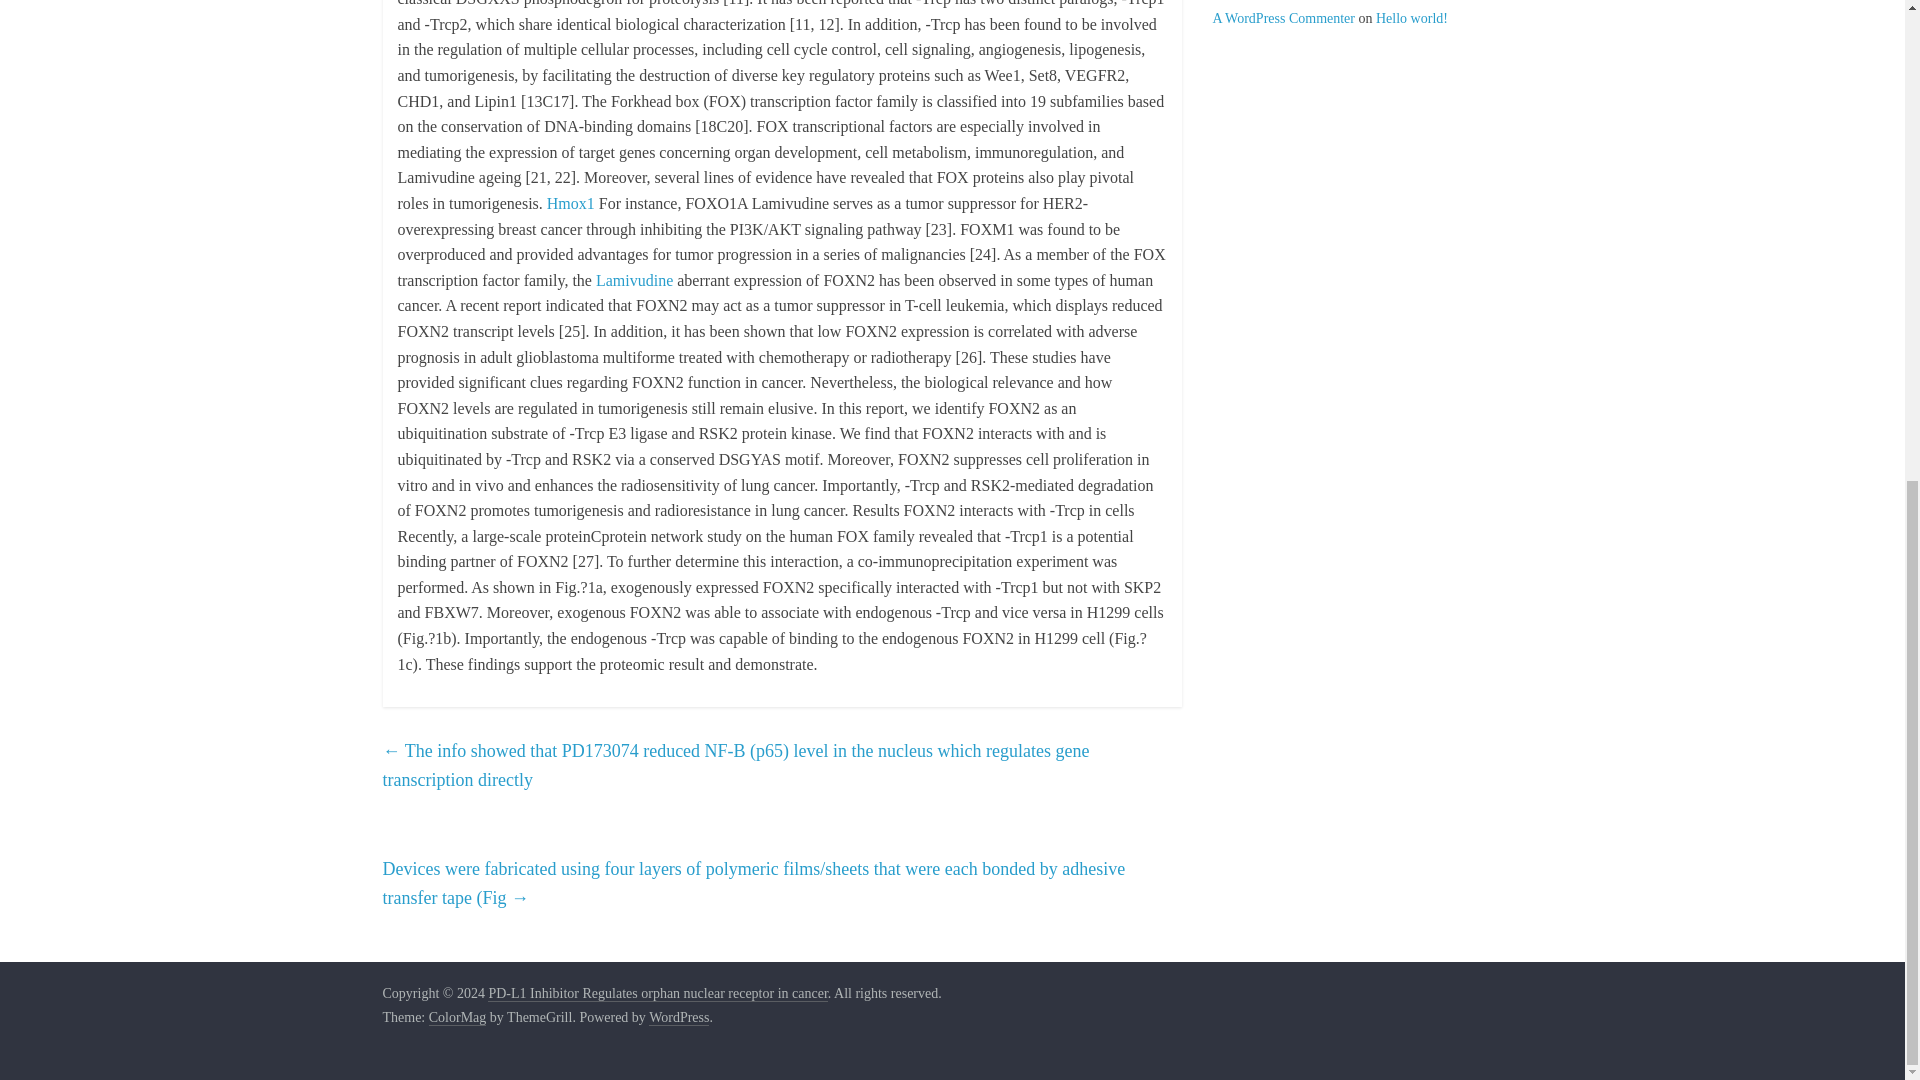 This screenshot has width=1920, height=1080. What do you see at coordinates (678, 1018) in the screenshot?
I see `WordPress` at bounding box center [678, 1018].